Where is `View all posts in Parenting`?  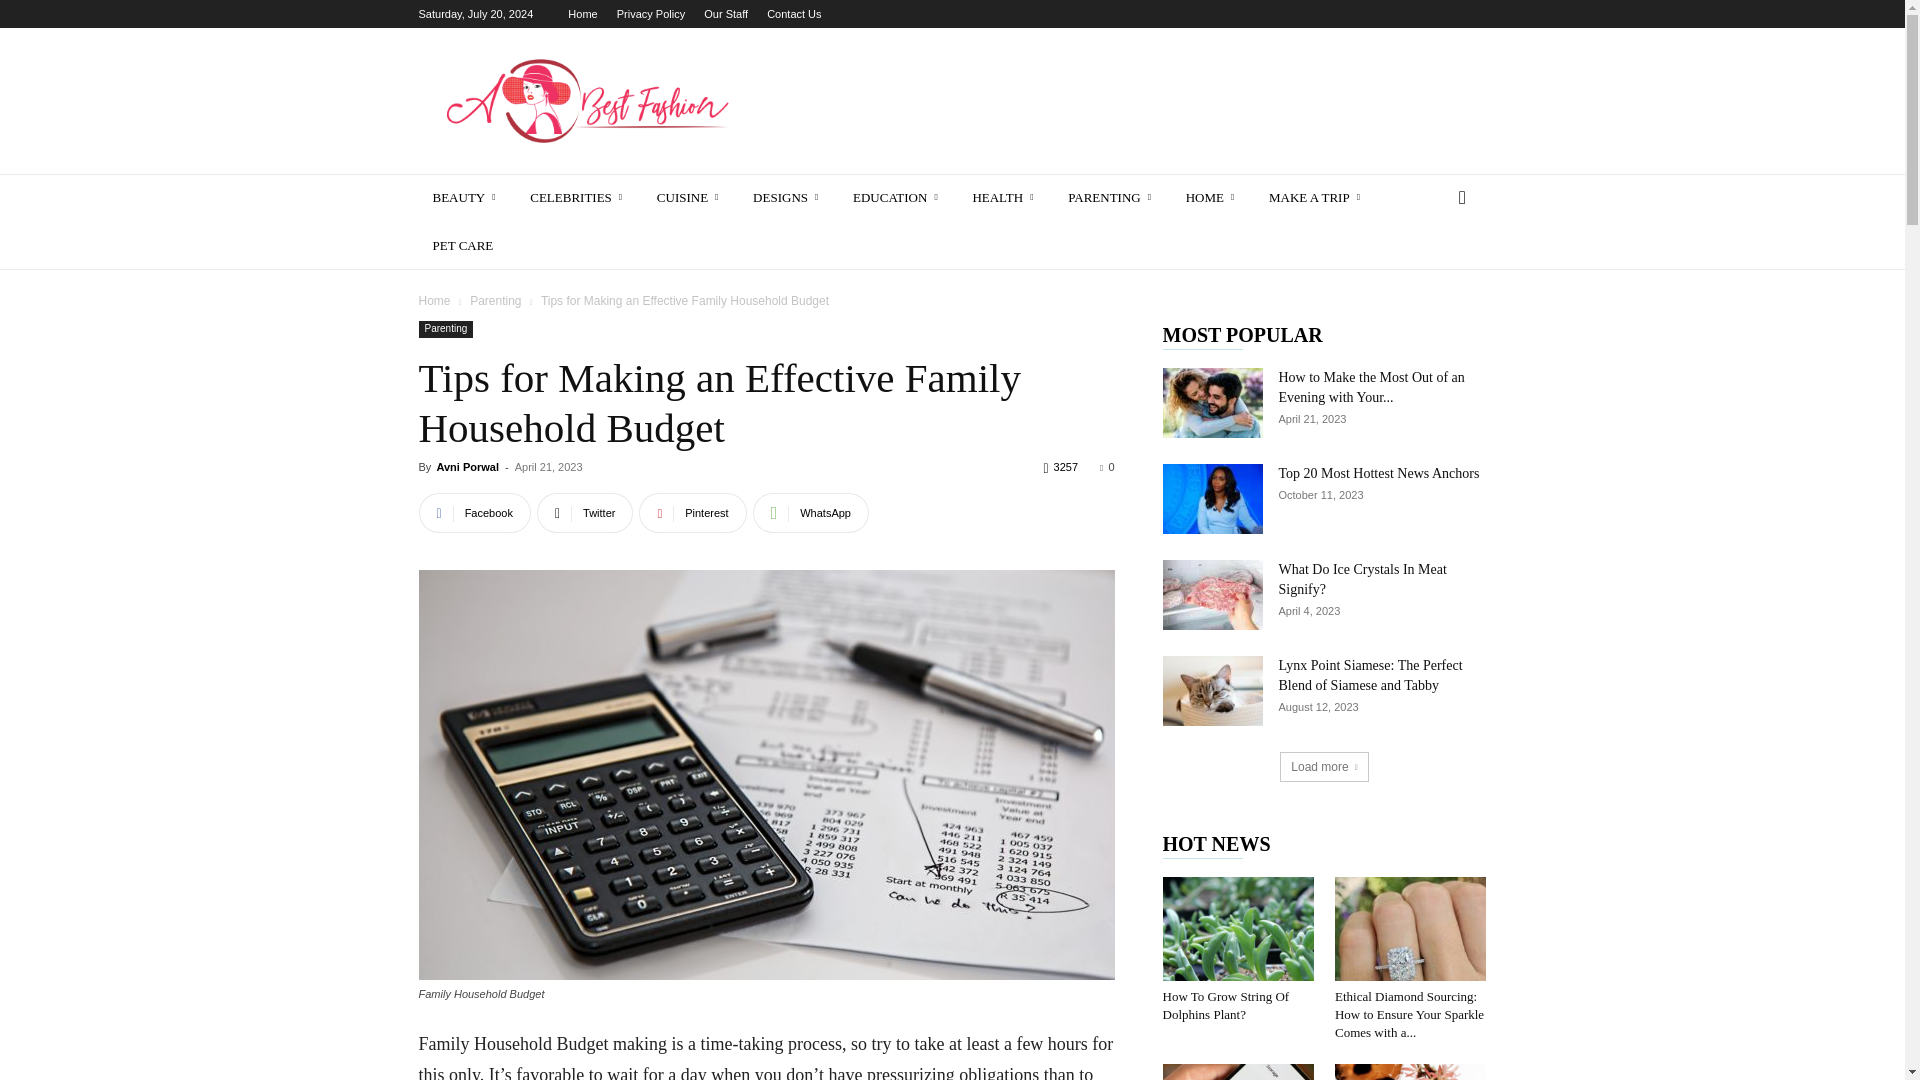 View all posts in Parenting is located at coordinates (495, 300).